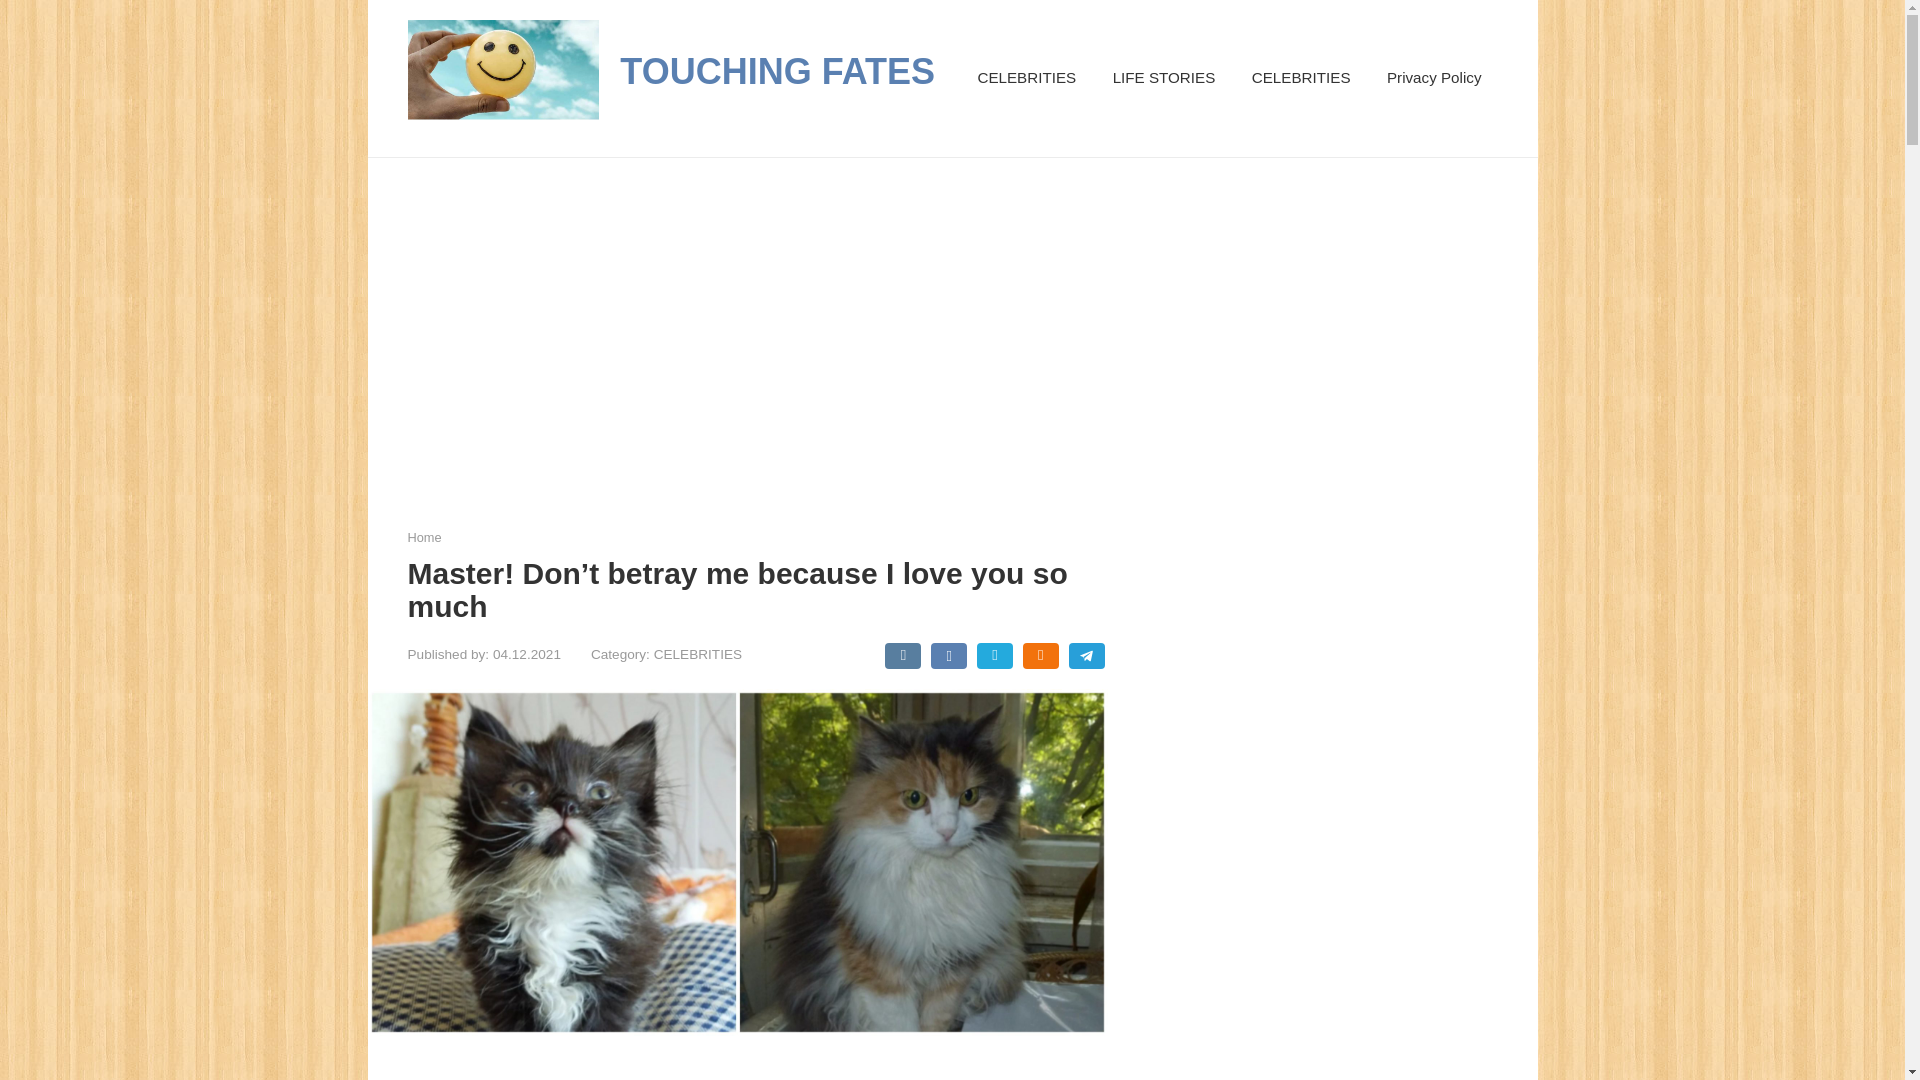 This screenshot has width=1920, height=1080. I want to click on CELEBRITIES, so click(698, 654).